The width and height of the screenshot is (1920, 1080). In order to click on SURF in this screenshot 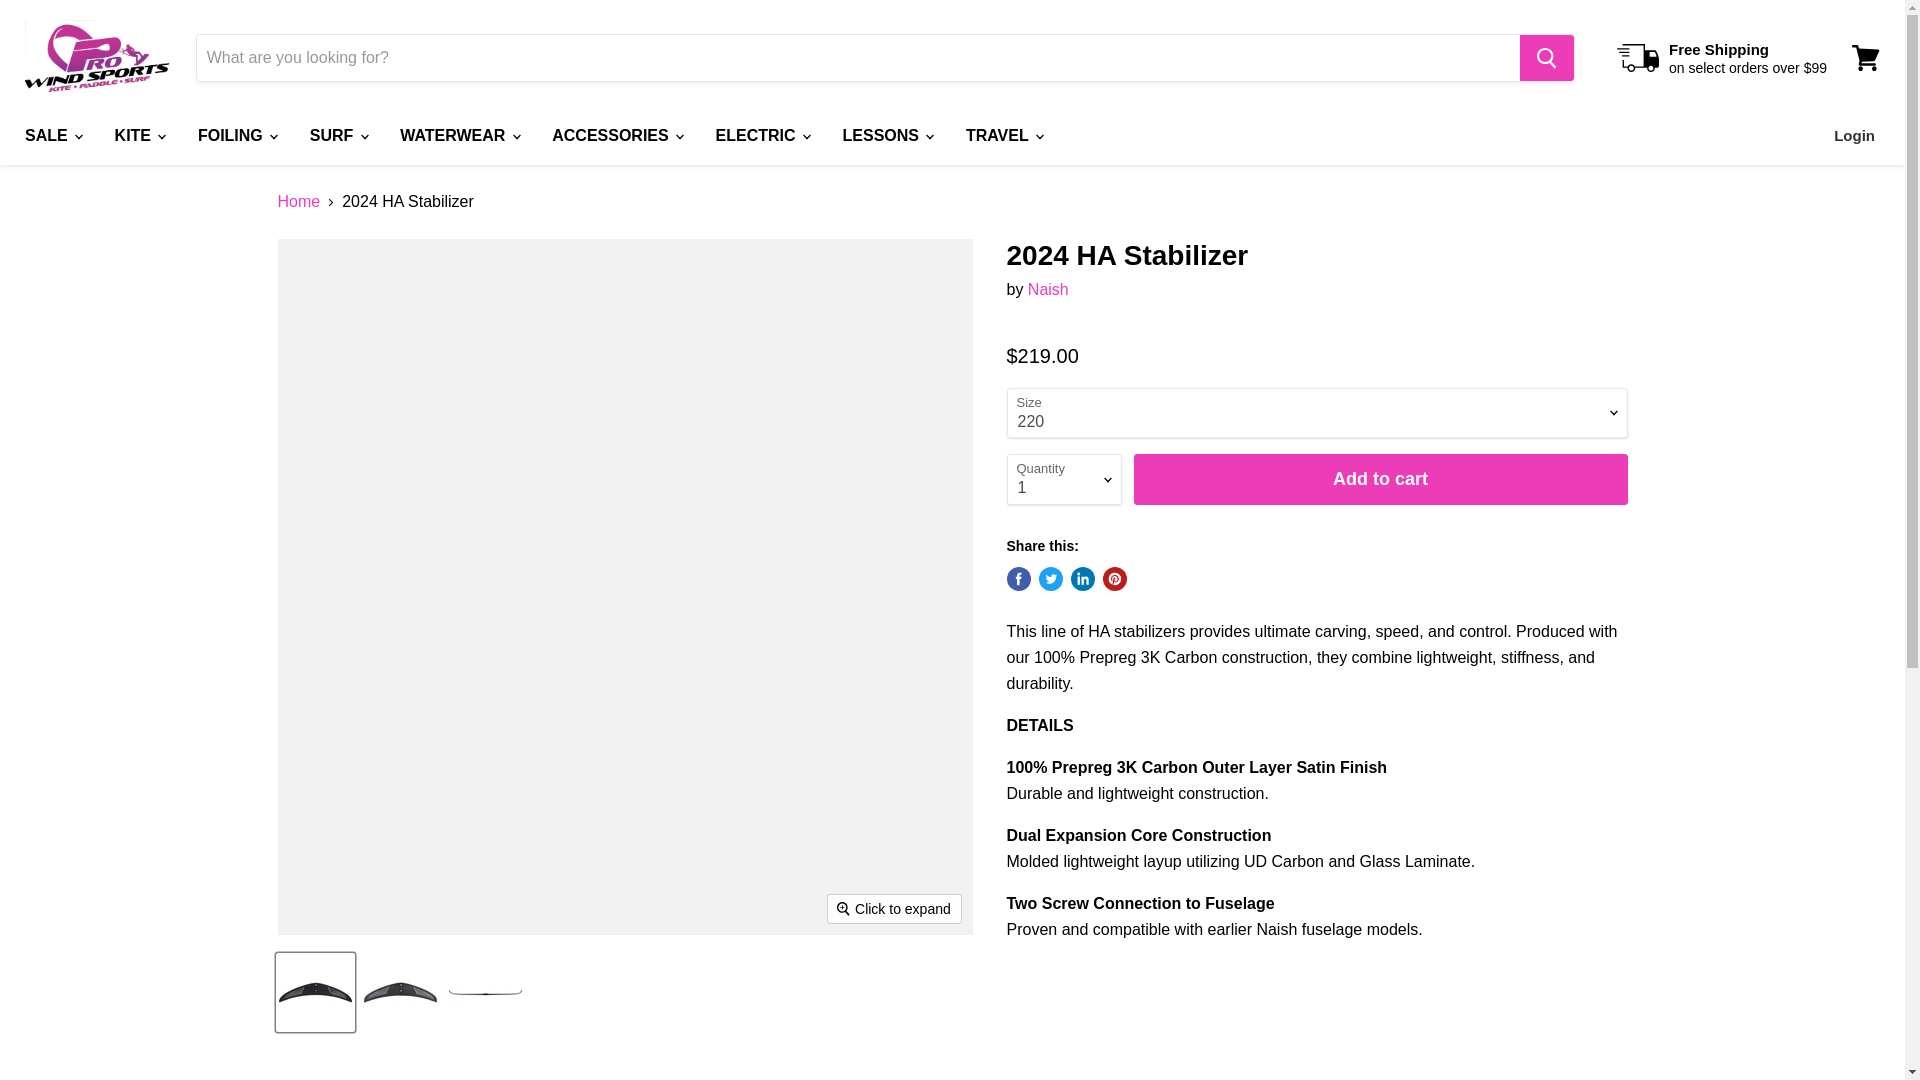, I will do `click(338, 135)`.